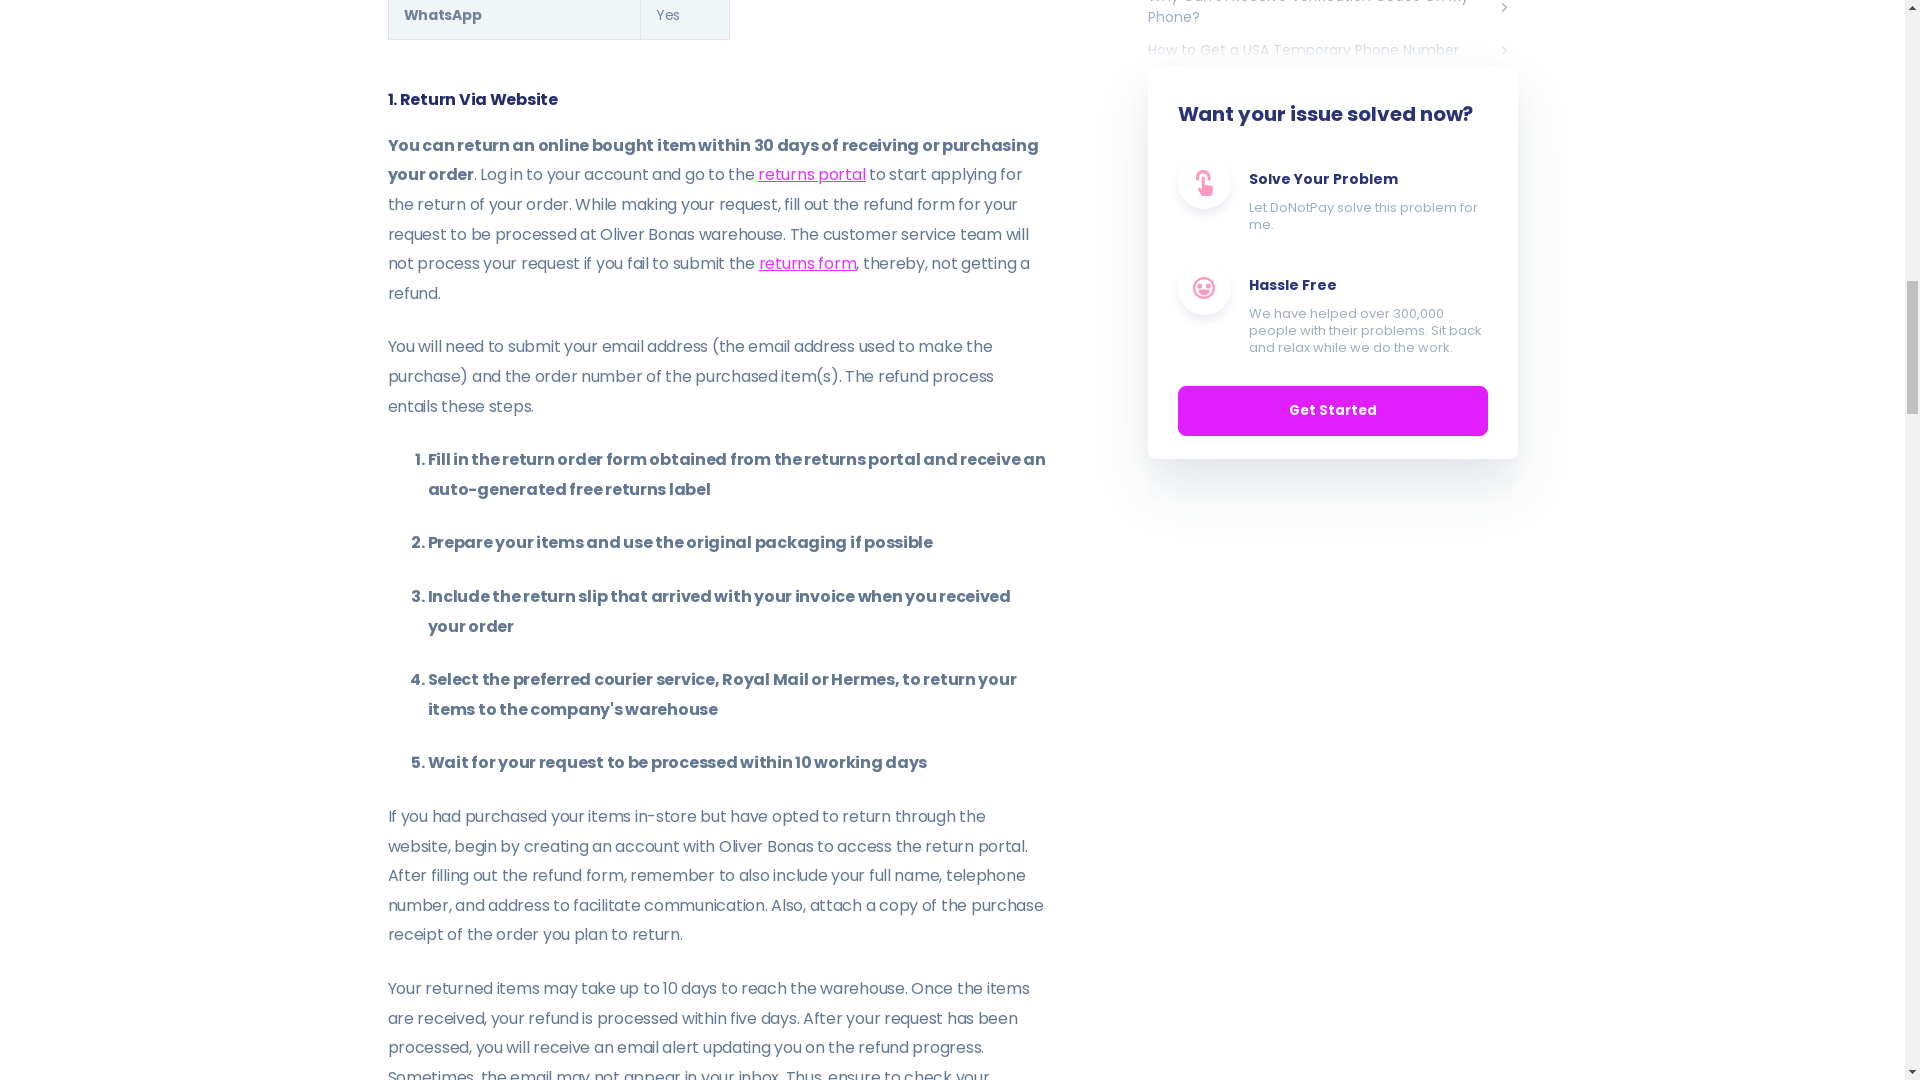 The image size is (1920, 1080). Describe the element at coordinates (812, 174) in the screenshot. I see `returns portal` at that location.